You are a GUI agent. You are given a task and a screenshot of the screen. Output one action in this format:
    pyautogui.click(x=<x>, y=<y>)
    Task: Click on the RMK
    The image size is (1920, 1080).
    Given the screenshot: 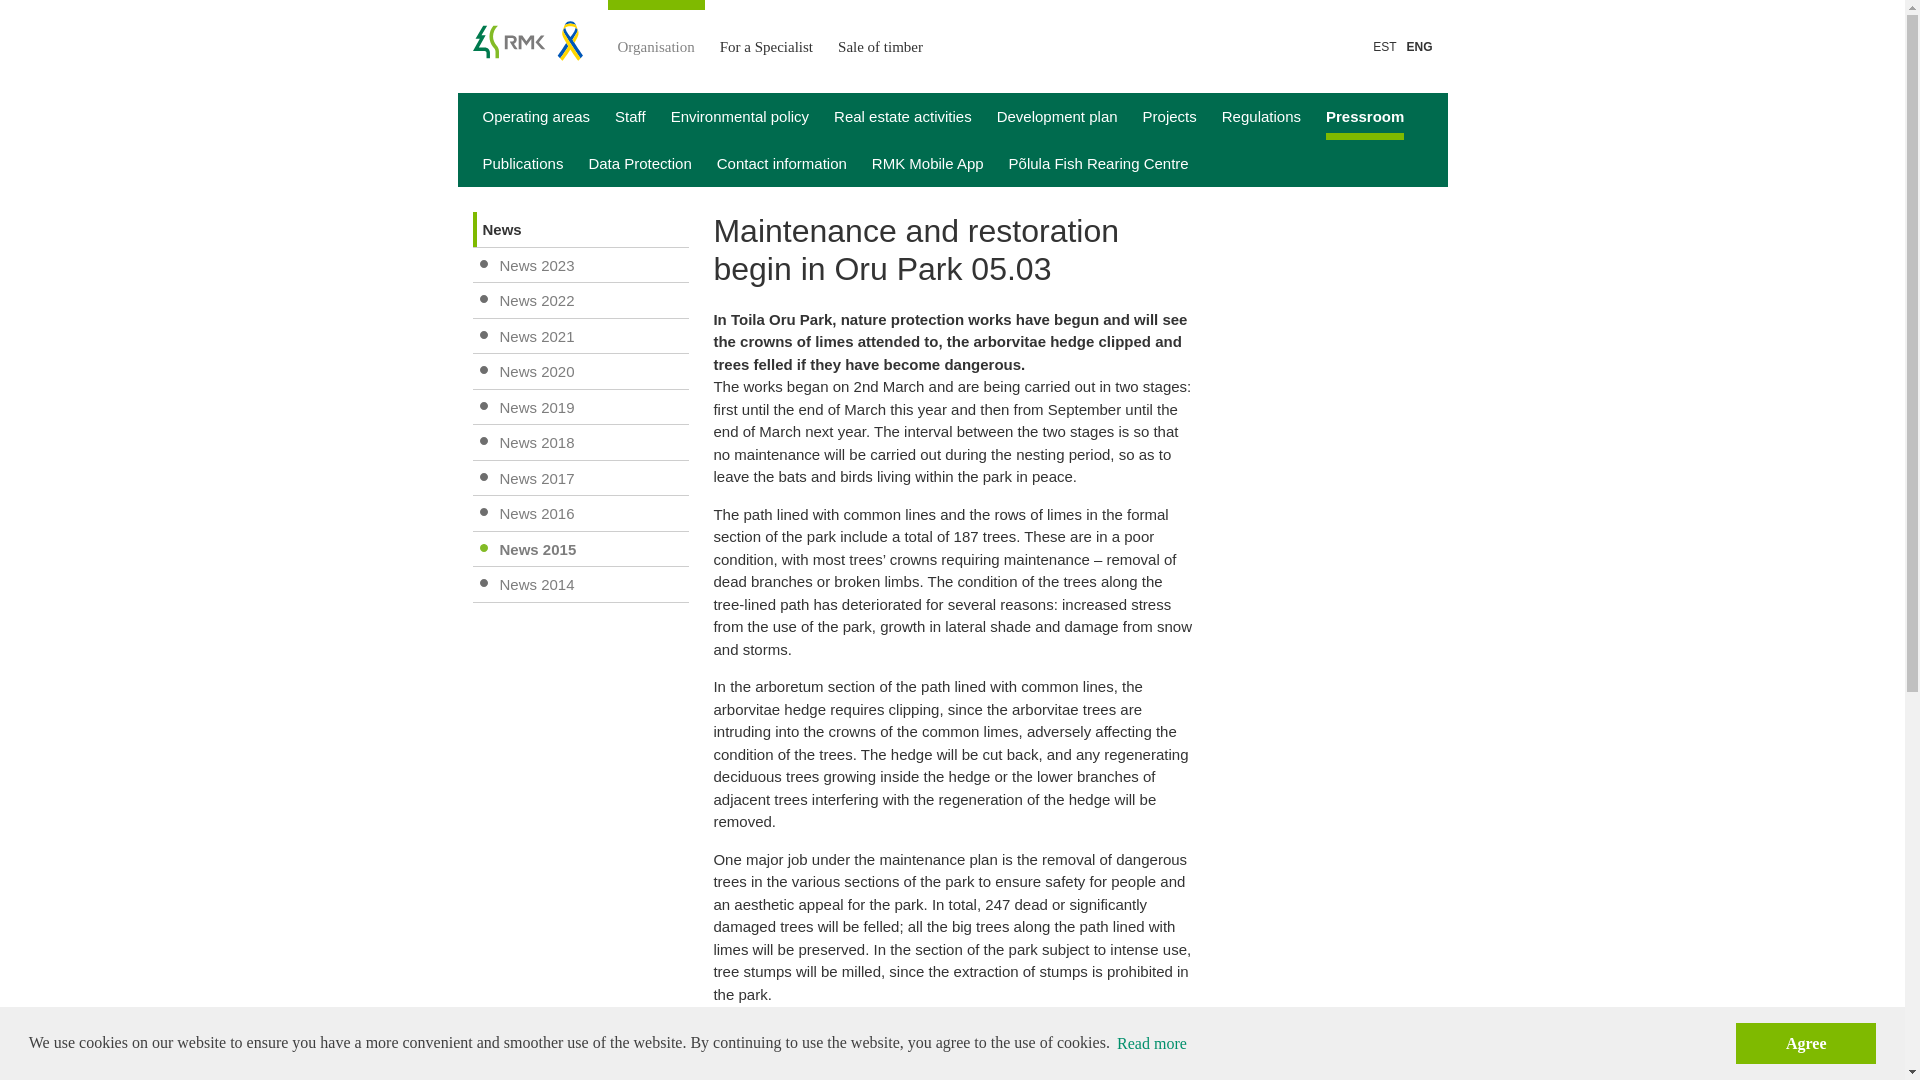 What is the action you would take?
    pyautogui.click(x=526, y=40)
    